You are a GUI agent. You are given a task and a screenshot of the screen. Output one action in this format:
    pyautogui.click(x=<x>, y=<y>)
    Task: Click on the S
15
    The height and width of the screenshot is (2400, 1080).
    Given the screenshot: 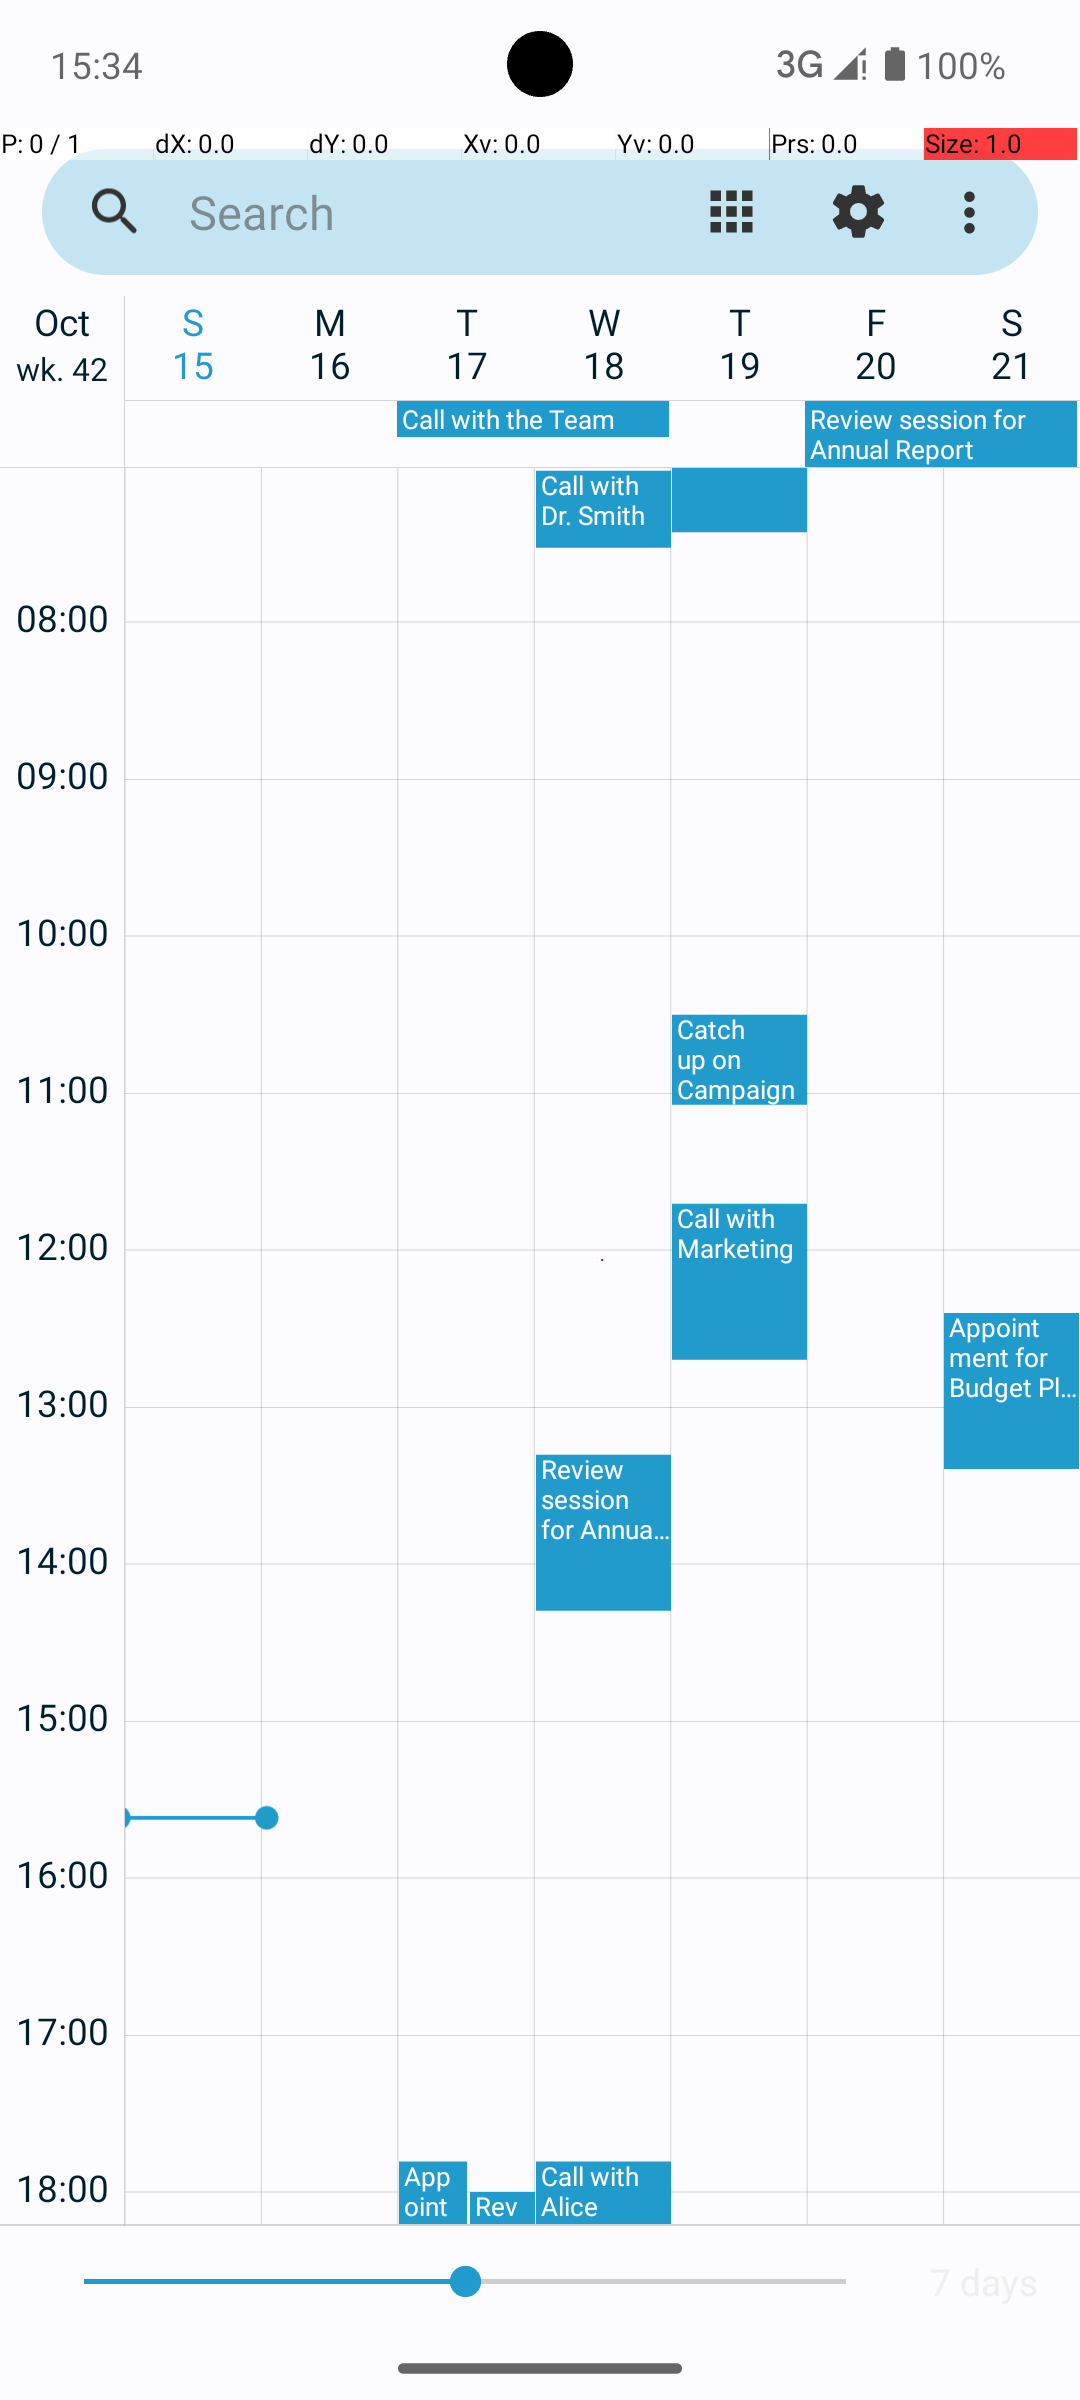 What is the action you would take?
    pyautogui.click(x=194, y=343)
    